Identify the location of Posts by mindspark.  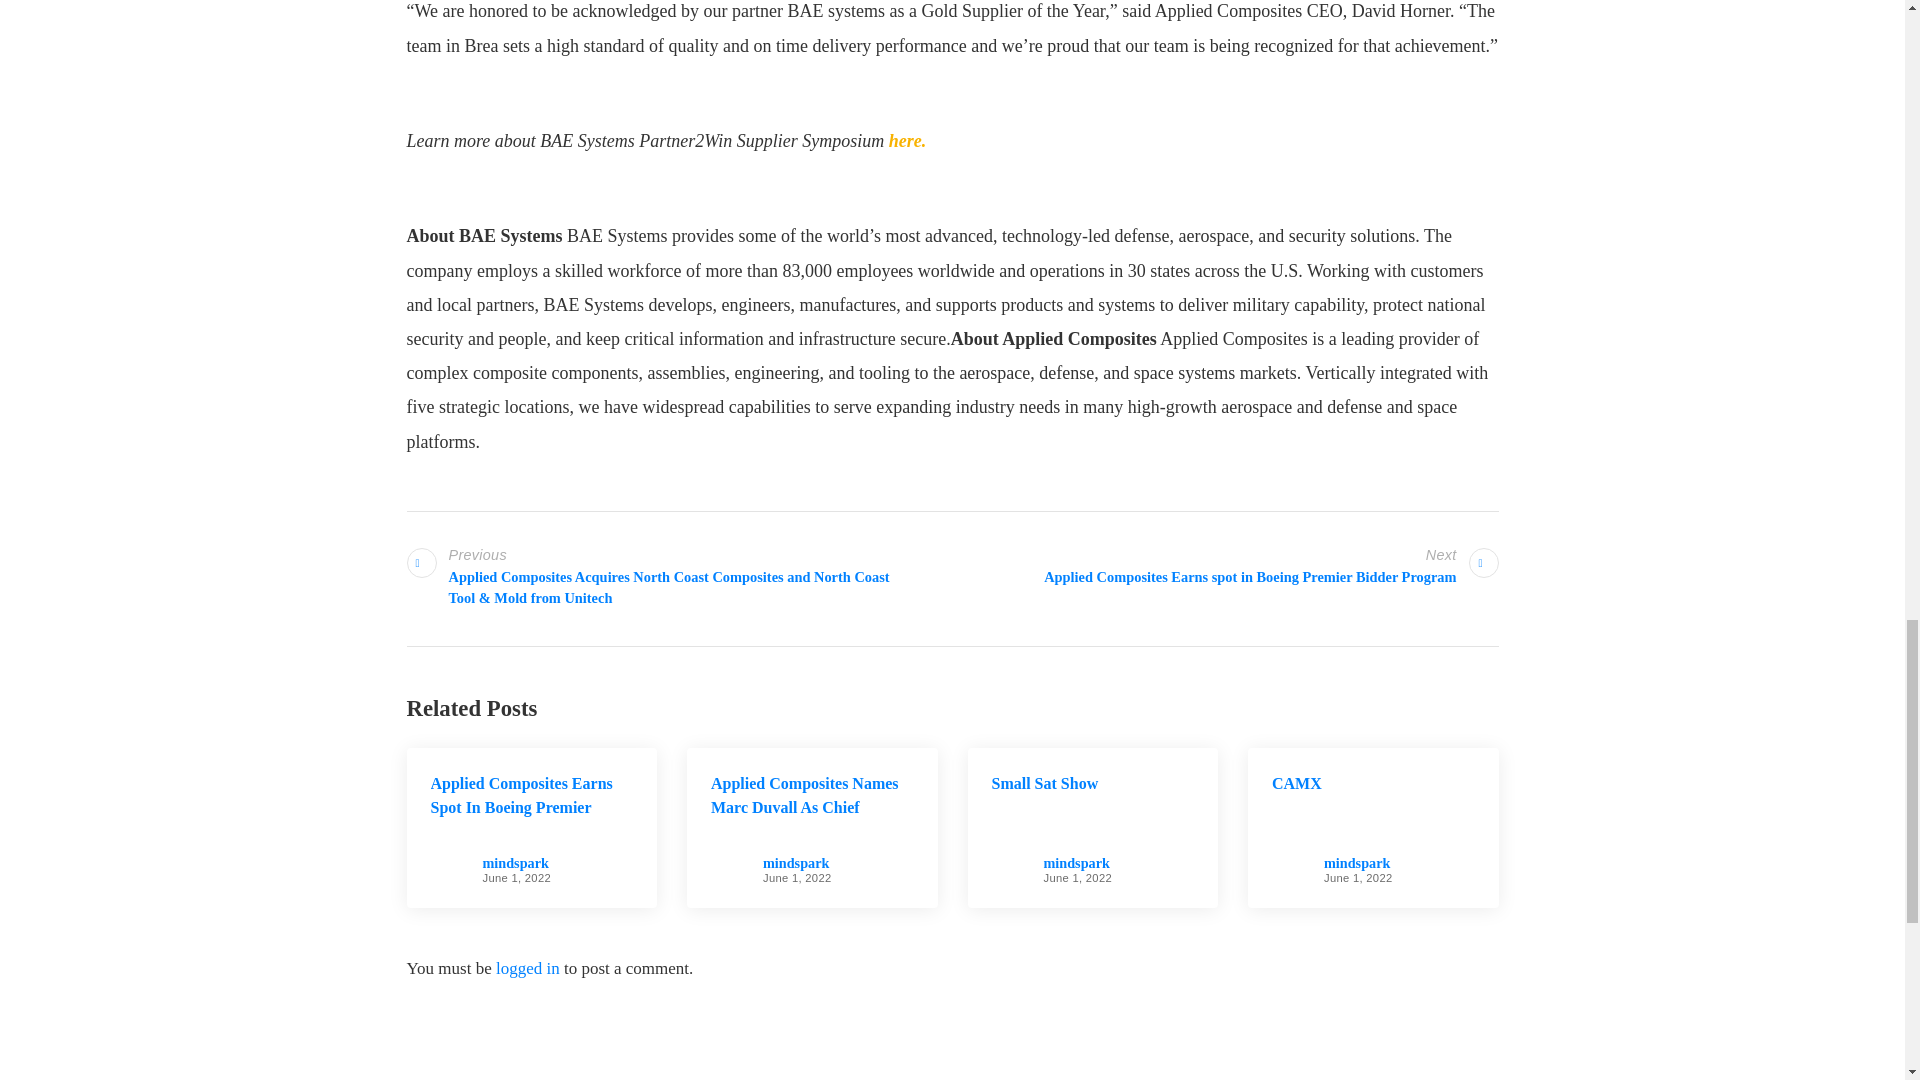
(514, 862).